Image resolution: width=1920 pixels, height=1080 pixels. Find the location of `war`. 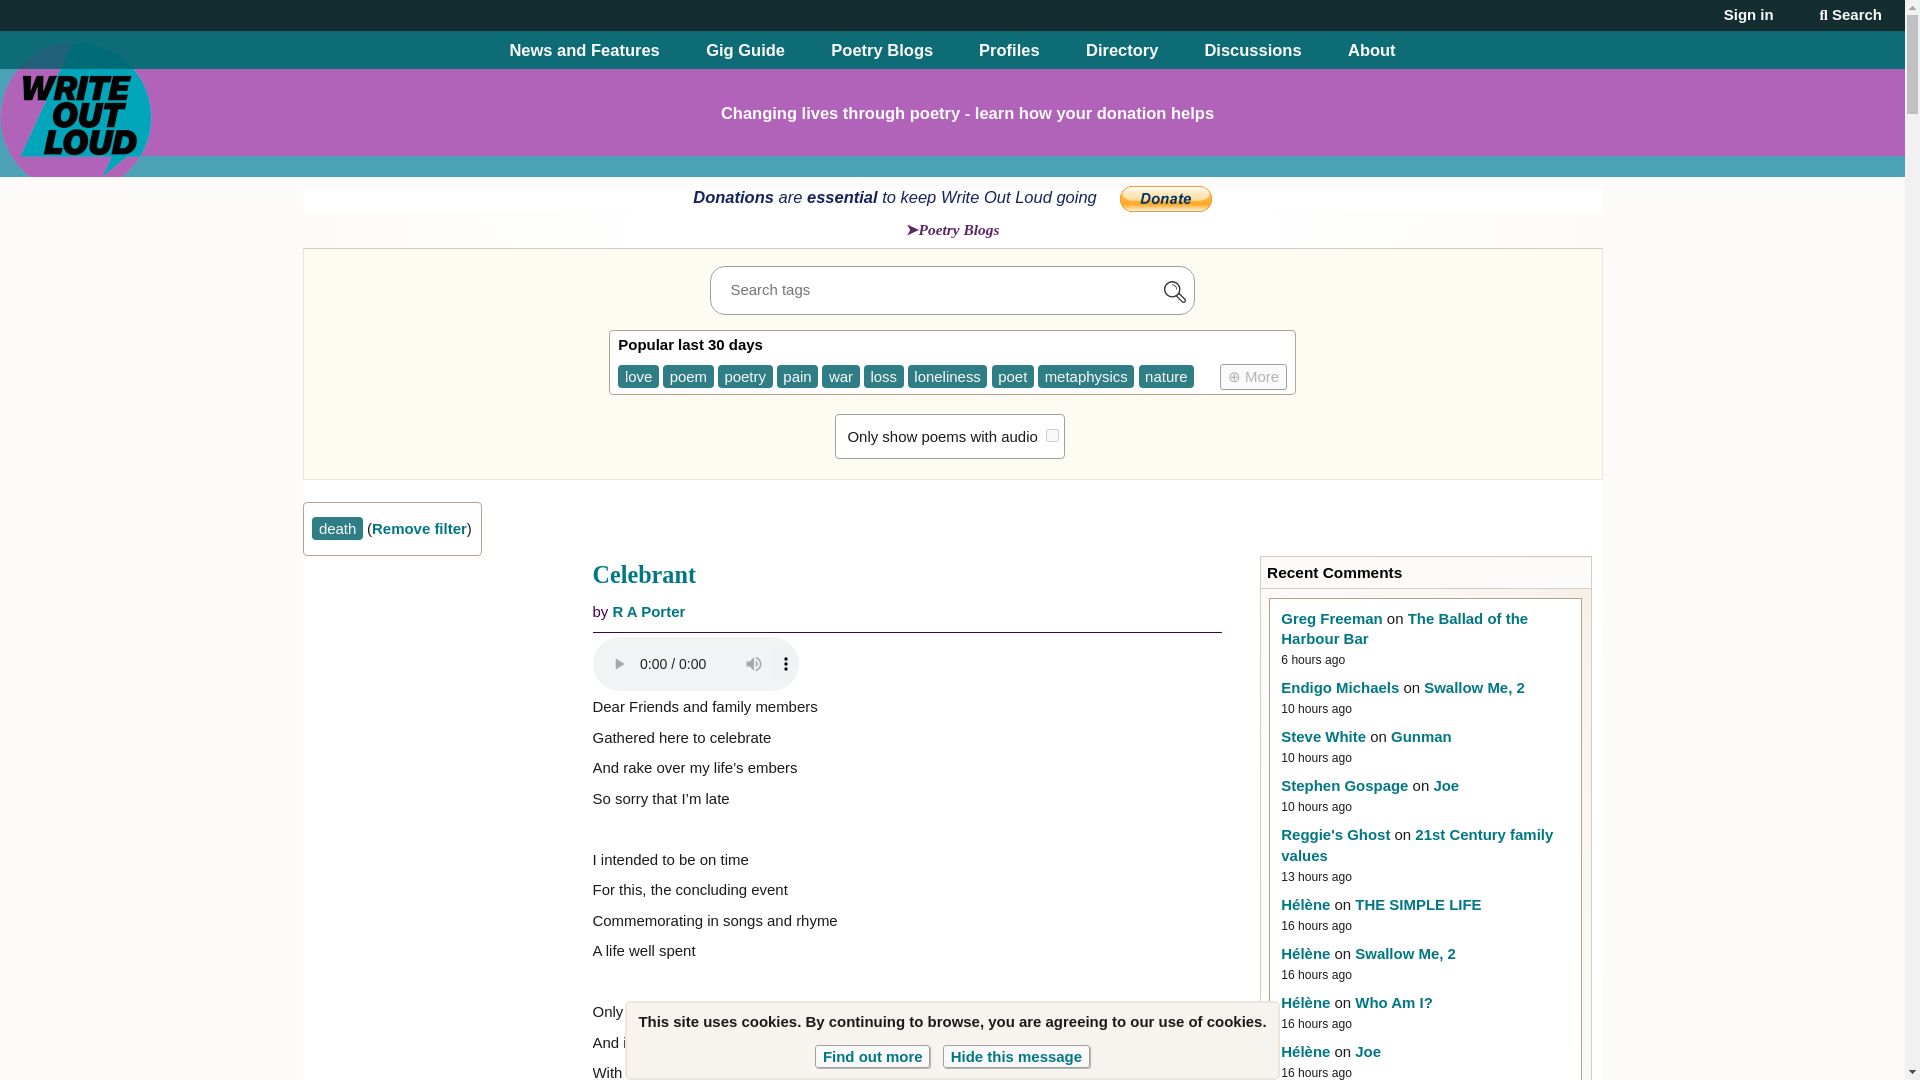

war is located at coordinates (840, 376).